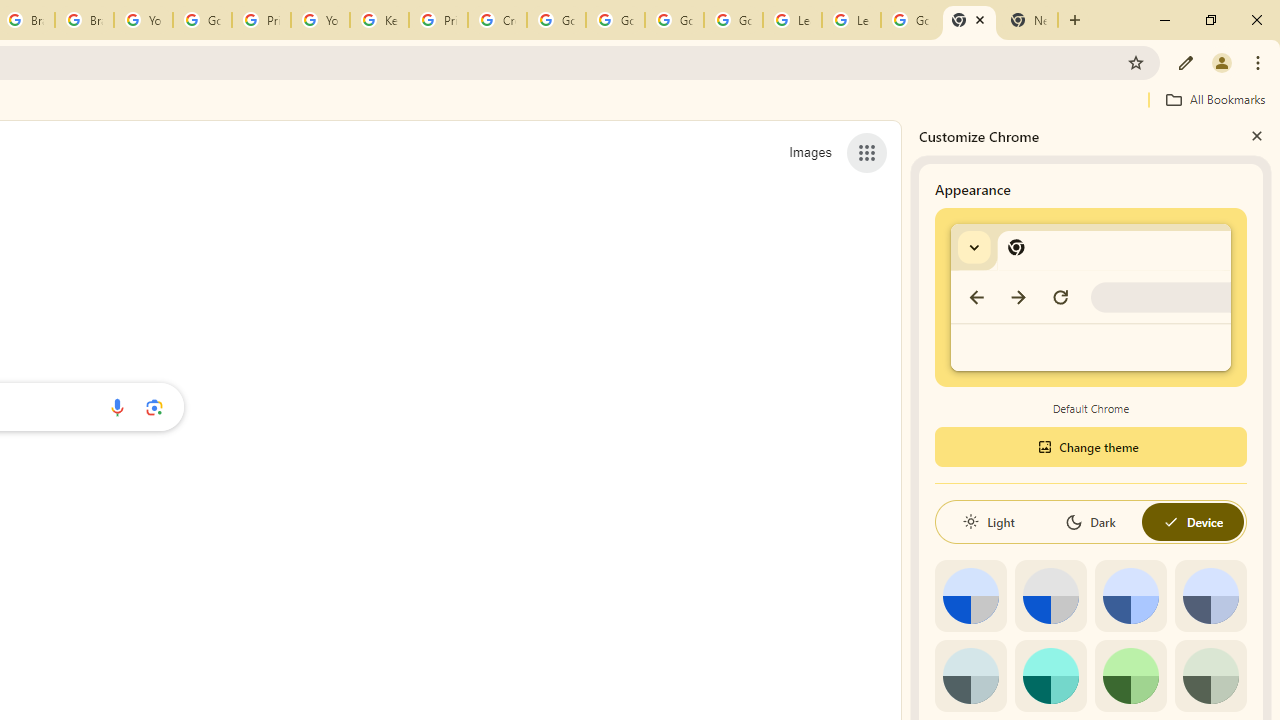 The width and height of the screenshot is (1280, 720). Describe the element at coordinates (674, 20) in the screenshot. I see `Google Account Help` at that location.